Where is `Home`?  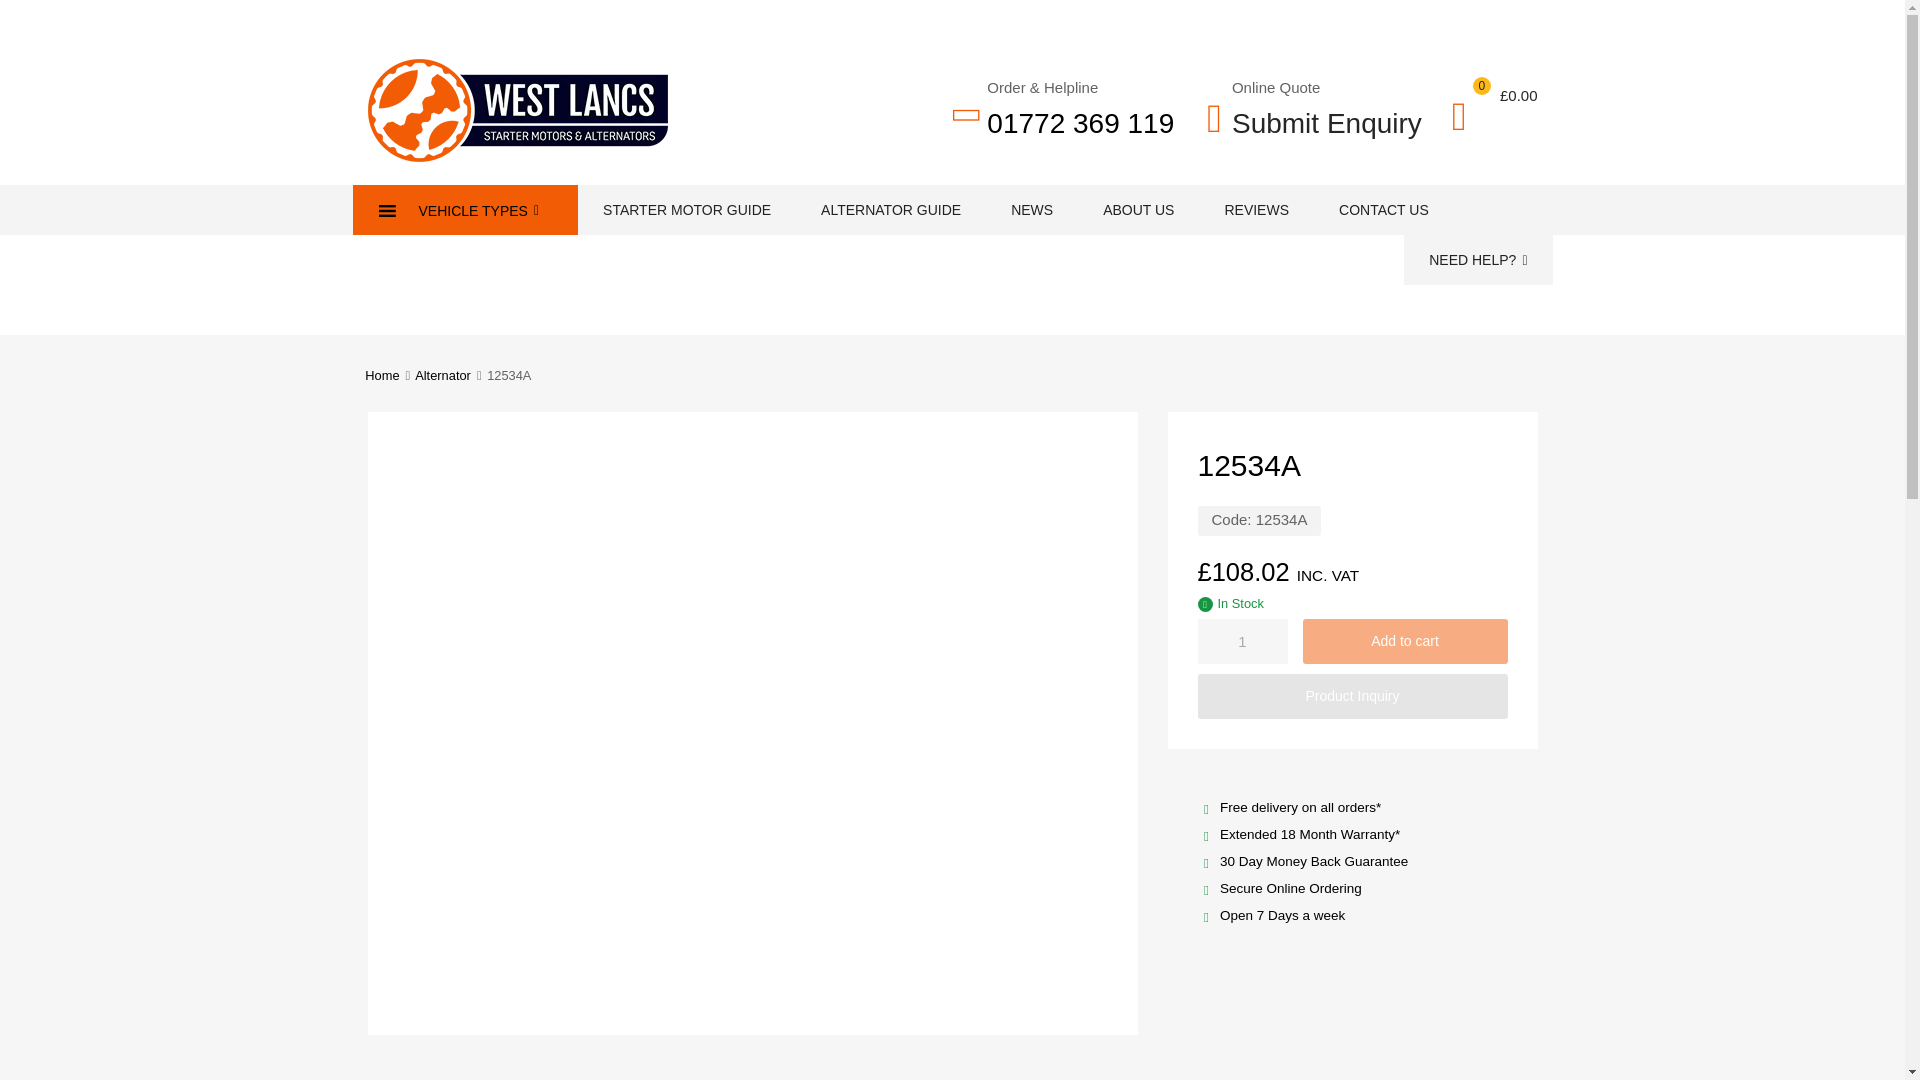 Home is located at coordinates (382, 376).